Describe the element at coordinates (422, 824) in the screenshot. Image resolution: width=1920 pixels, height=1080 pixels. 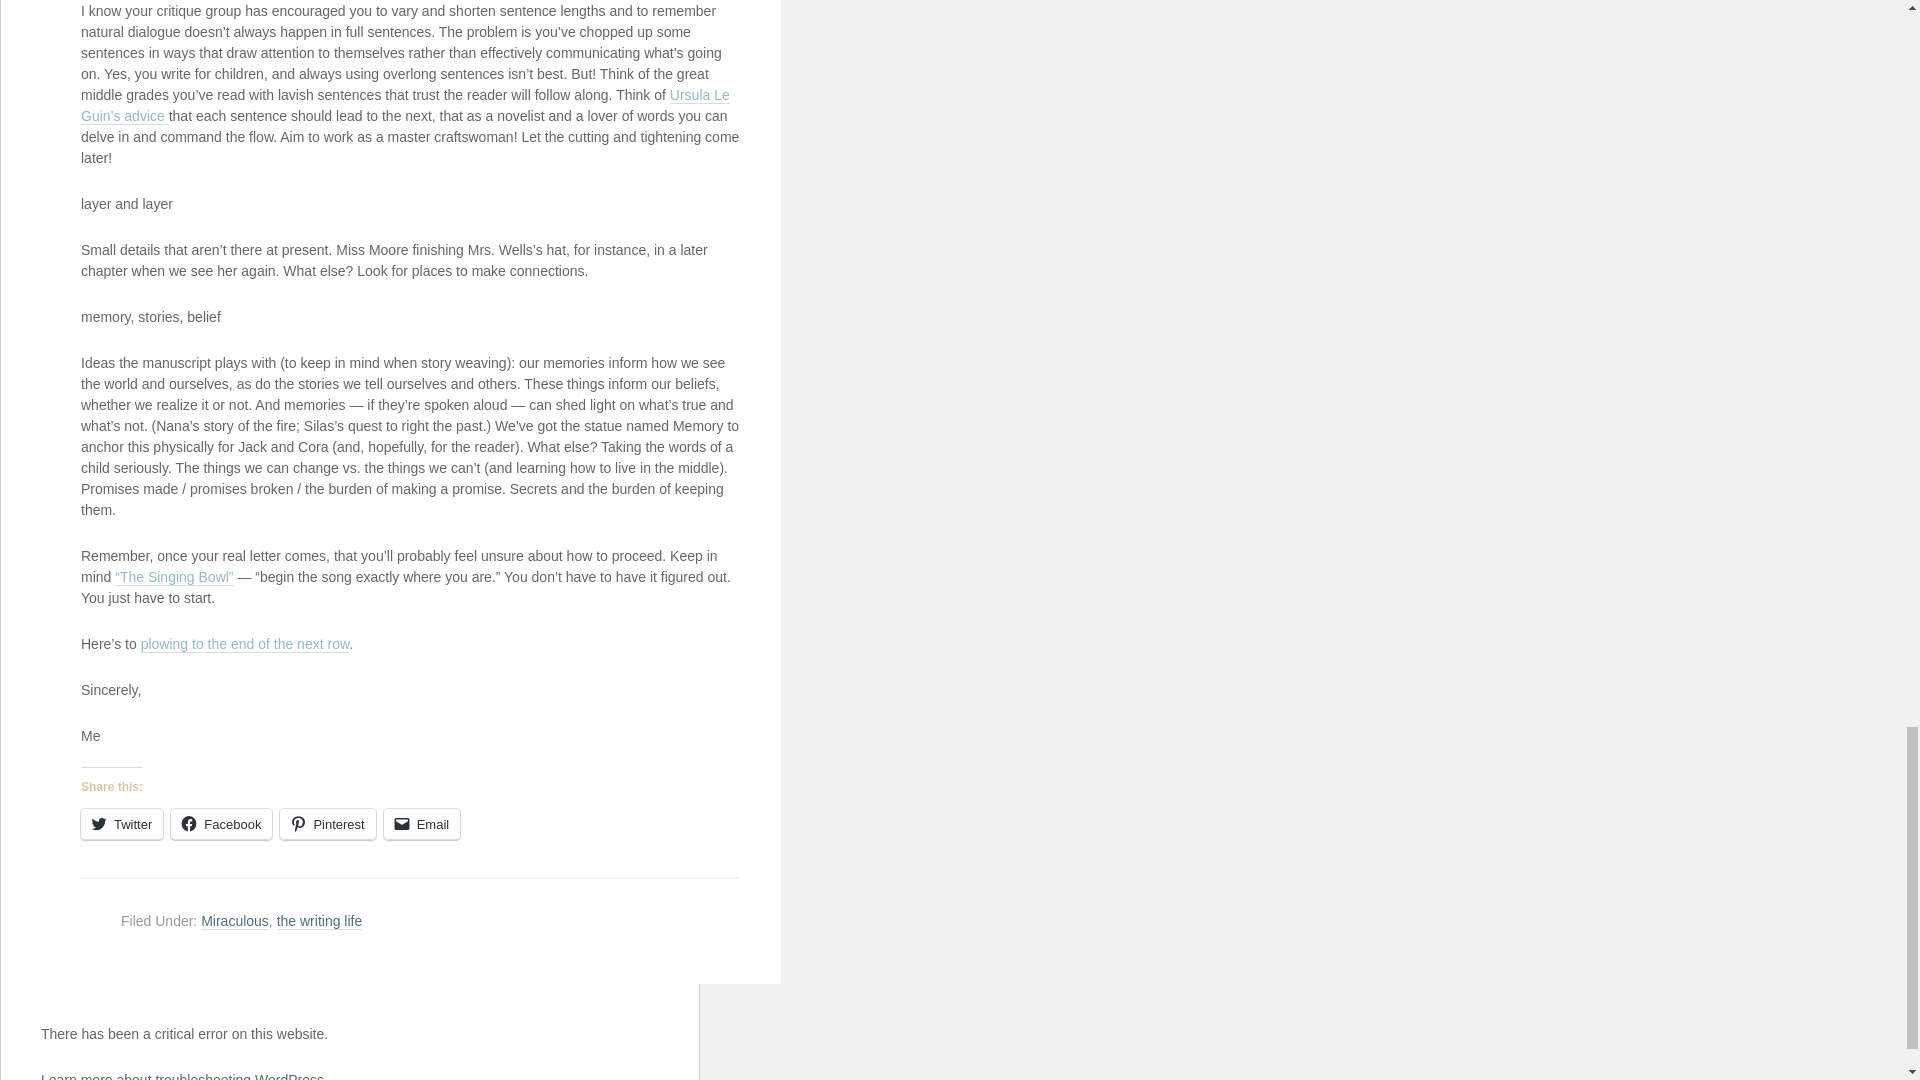
I see `Email` at that location.